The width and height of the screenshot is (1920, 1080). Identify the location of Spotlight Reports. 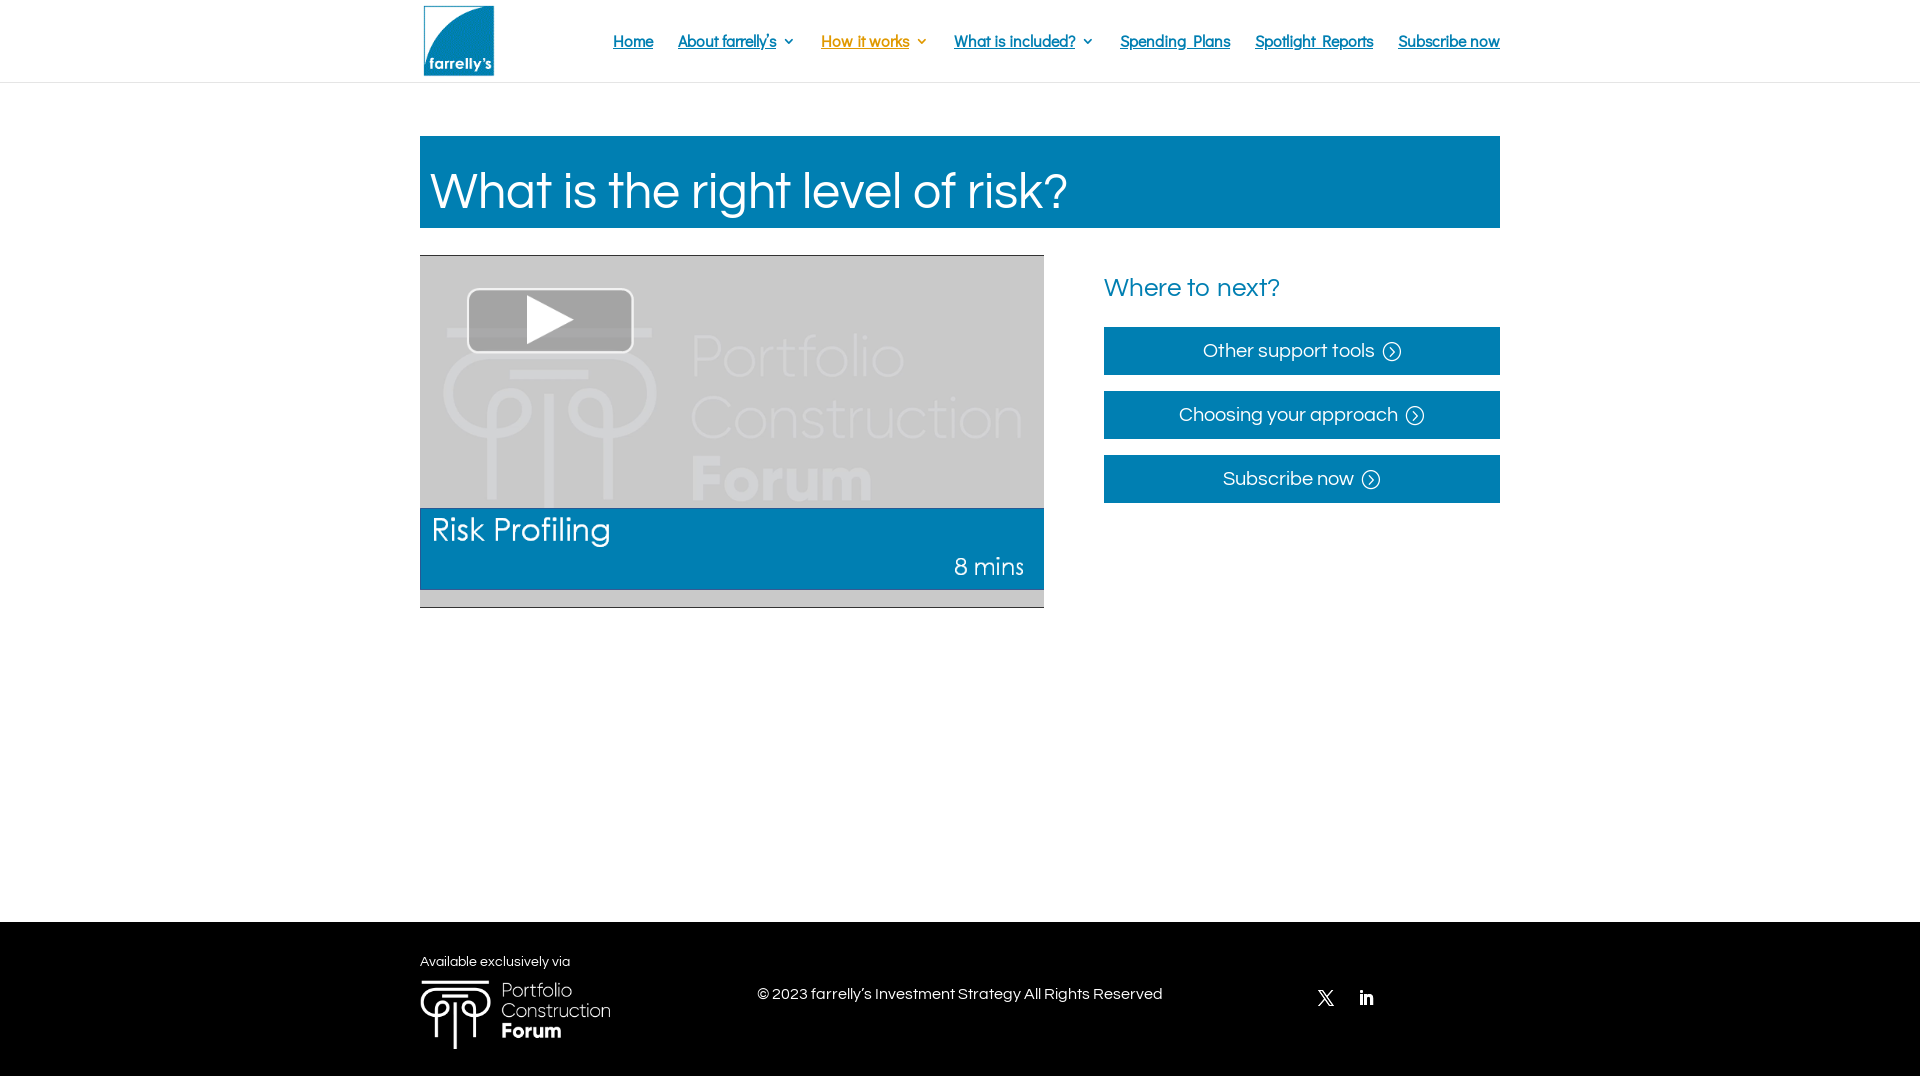
(1314, 58).